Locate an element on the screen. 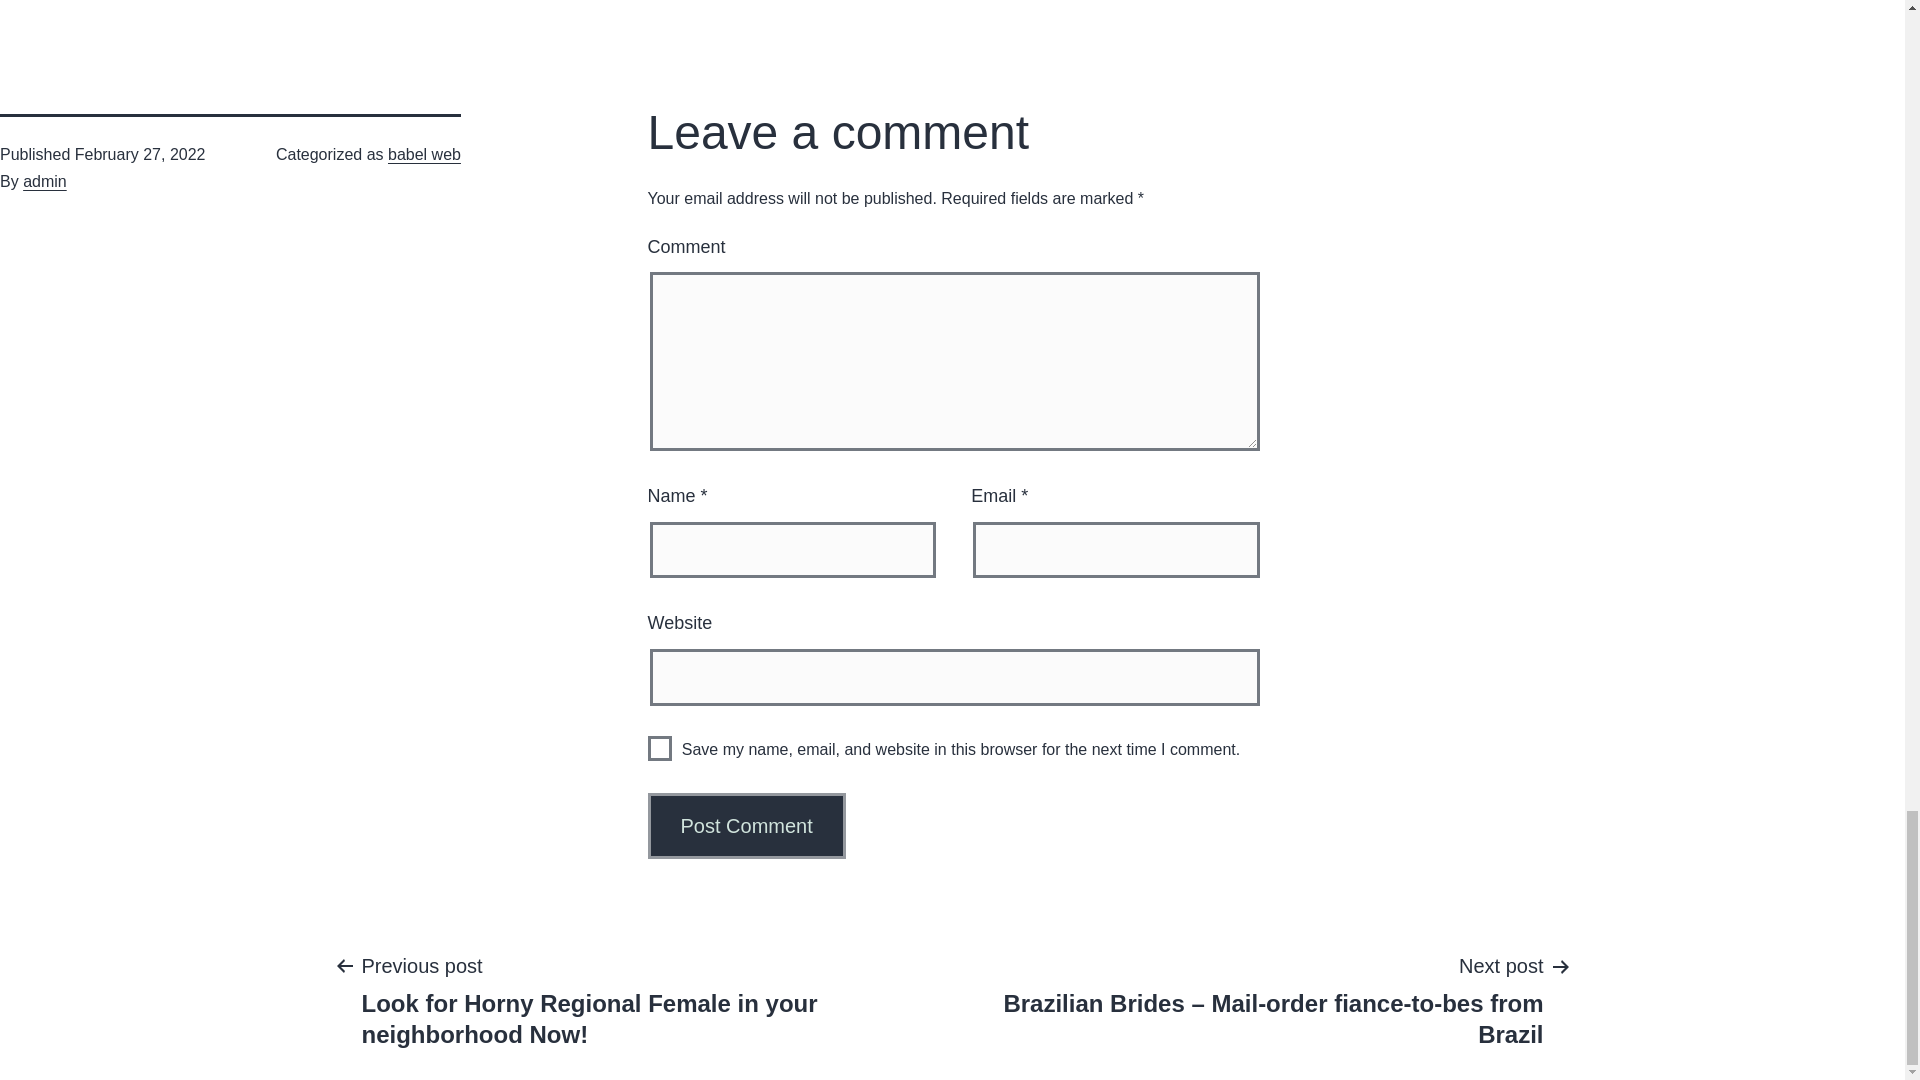 This screenshot has width=1920, height=1080. Post Comment is located at coordinates (747, 825).